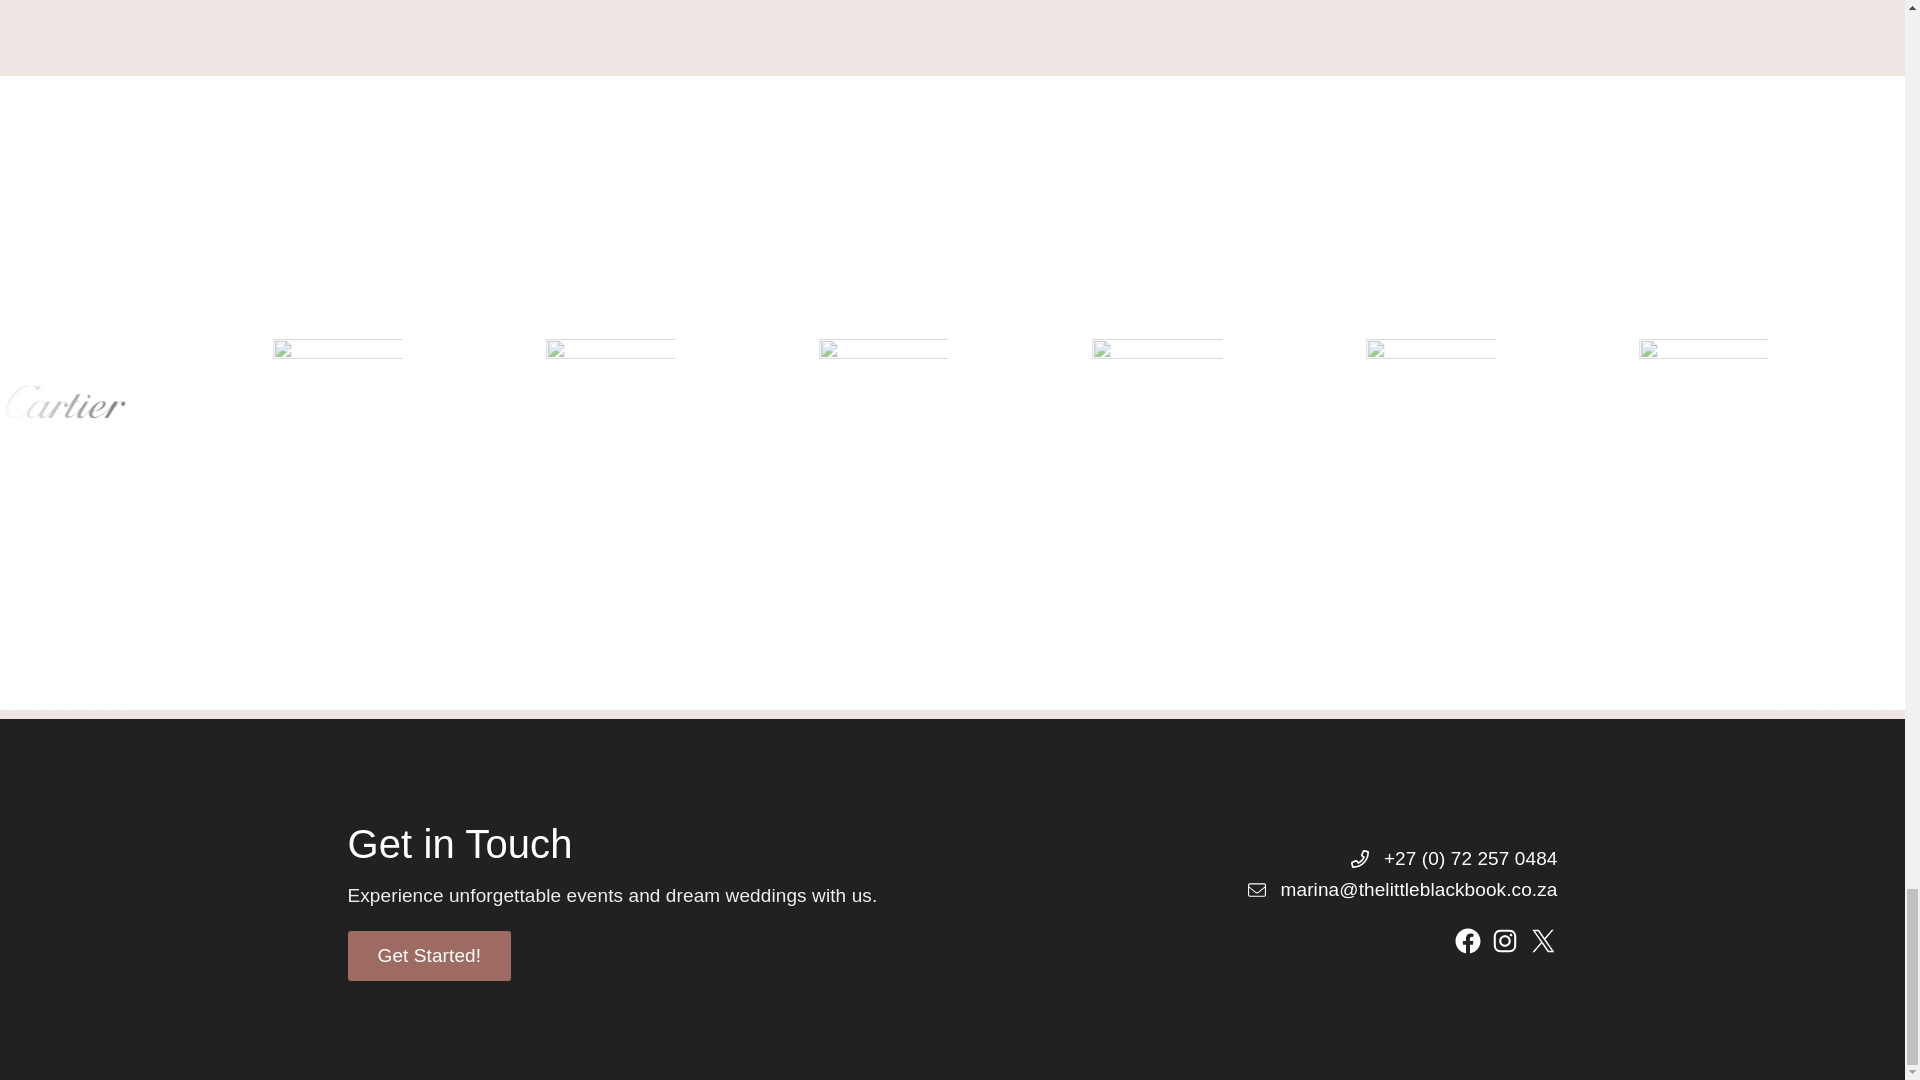 The width and height of the screenshot is (1920, 1080). Describe the element at coordinates (430, 955) in the screenshot. I see `Get Started!` at that location.